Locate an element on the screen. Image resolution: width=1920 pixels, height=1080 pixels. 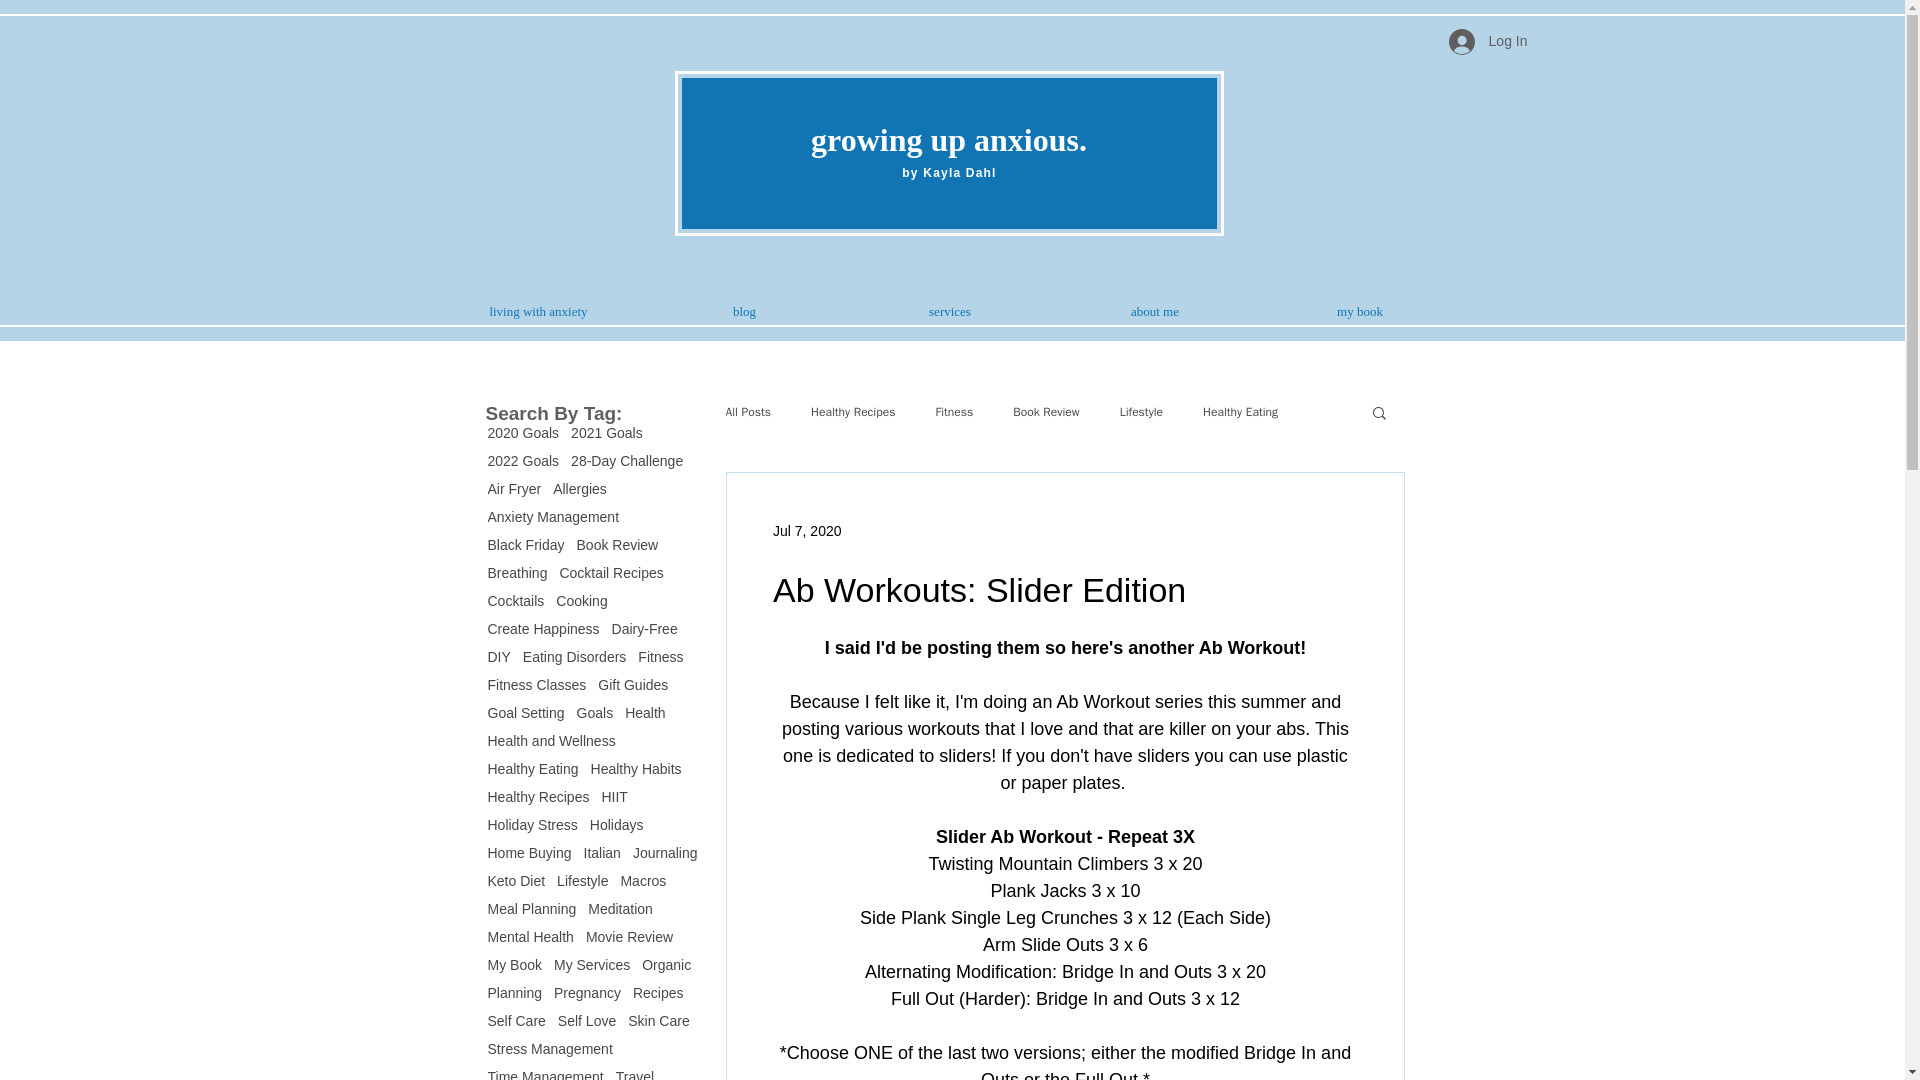
Air Fryer is located at coordinates (514, 488).